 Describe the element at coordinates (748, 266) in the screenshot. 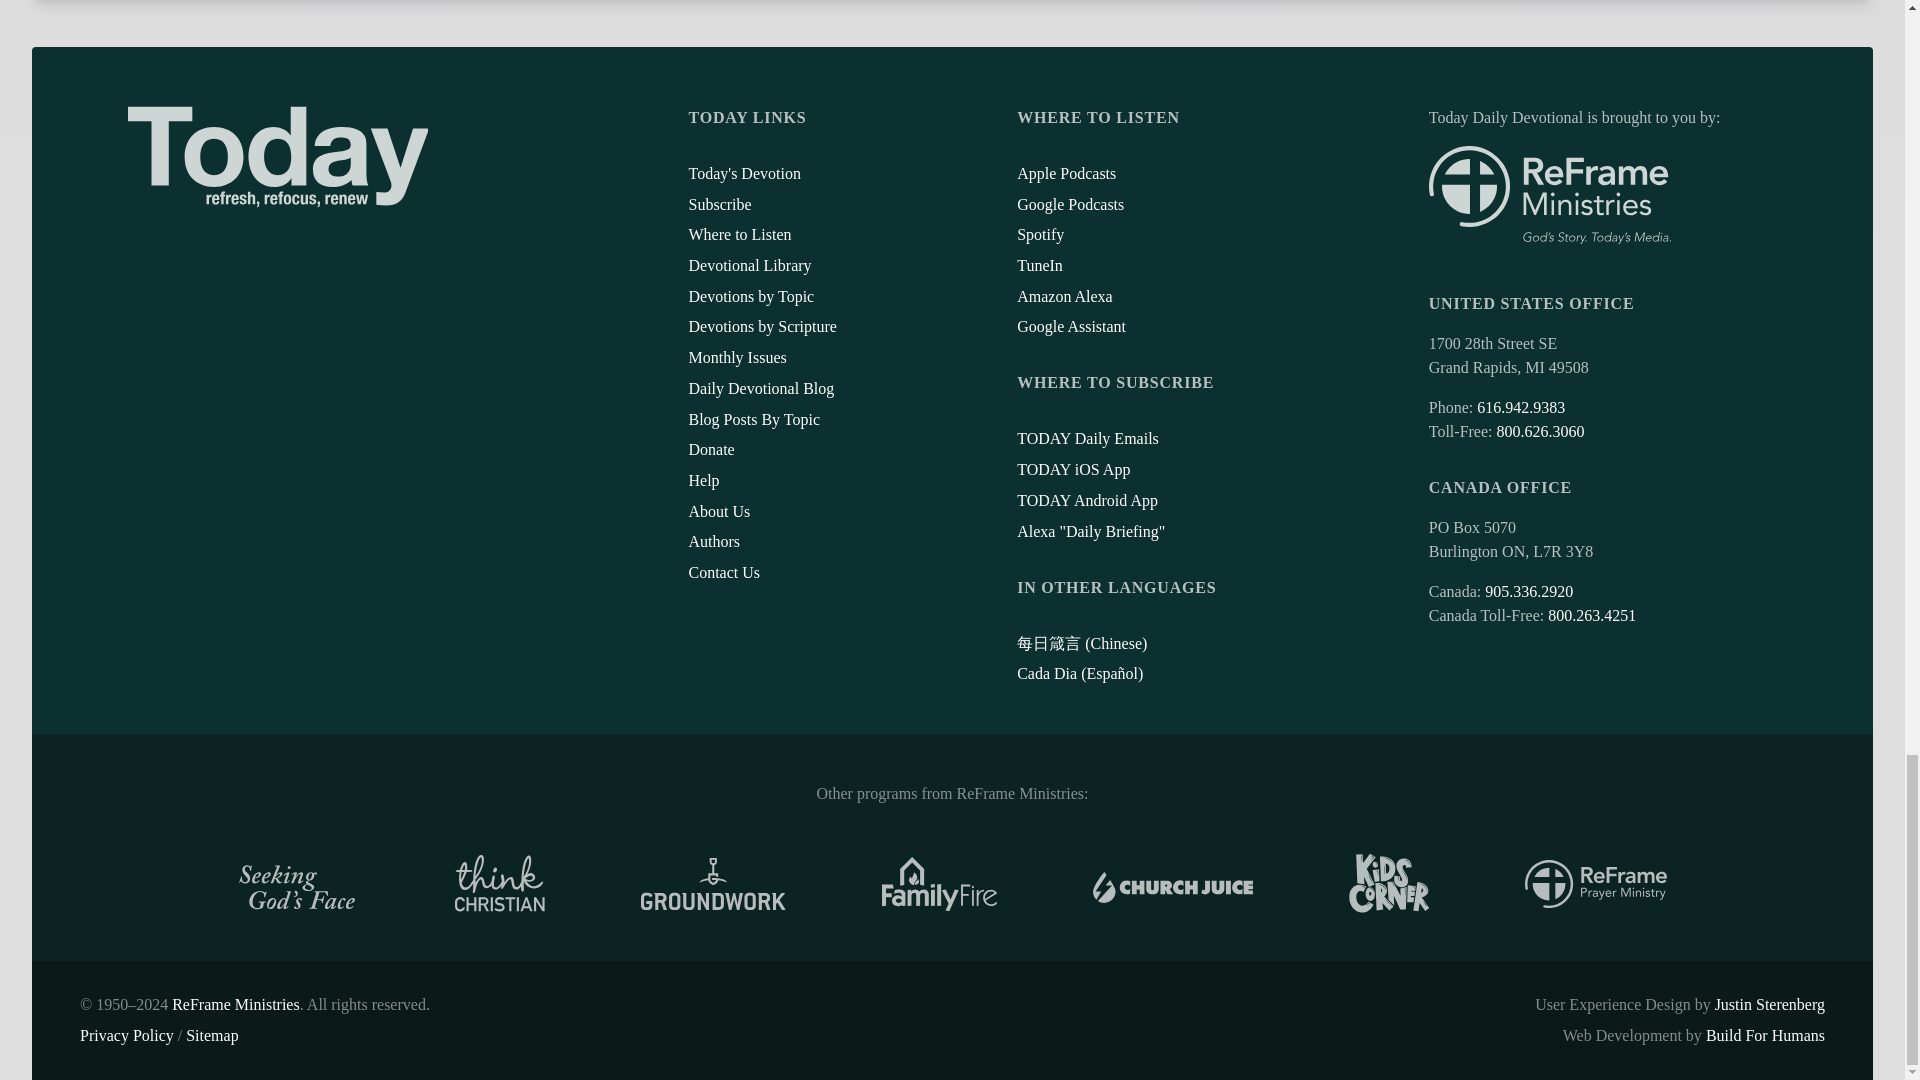

I see `Devotional Library` at that location.